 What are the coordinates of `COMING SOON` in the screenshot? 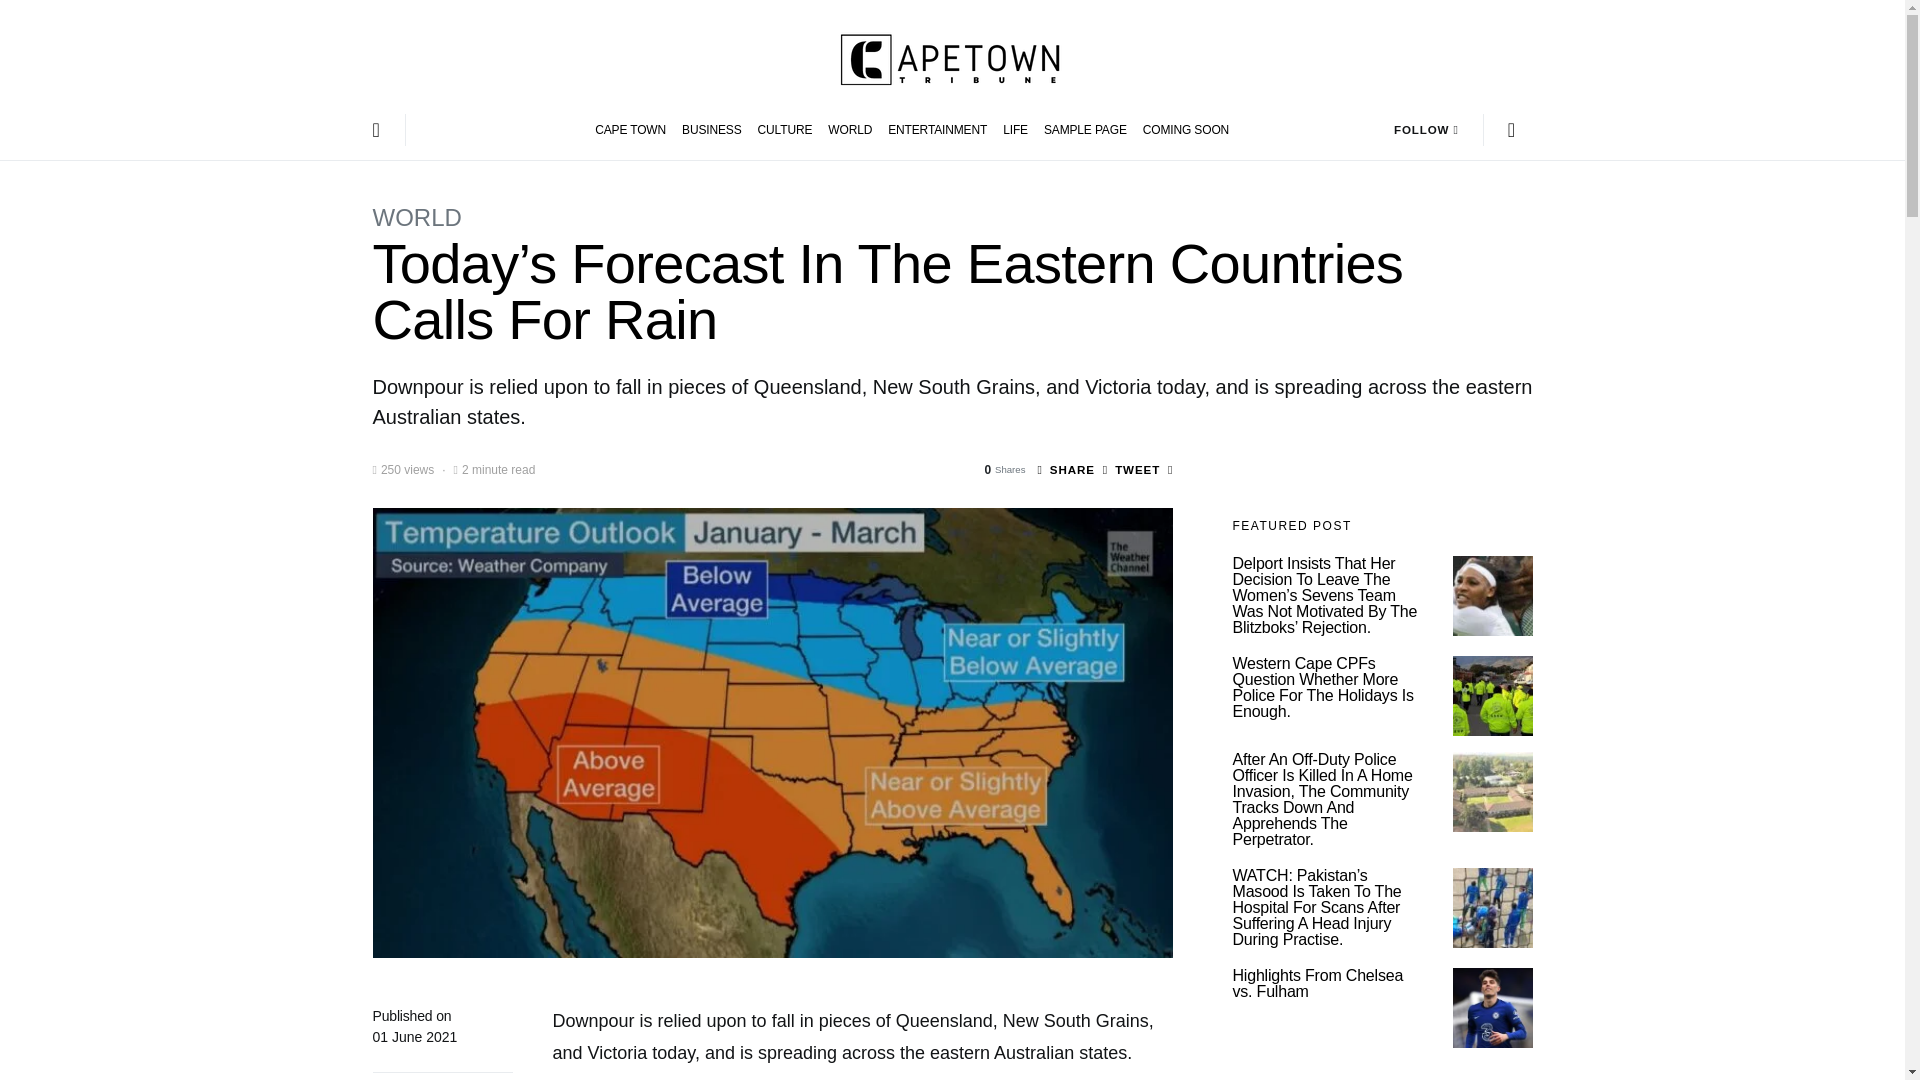 It's located at (1181, 130).